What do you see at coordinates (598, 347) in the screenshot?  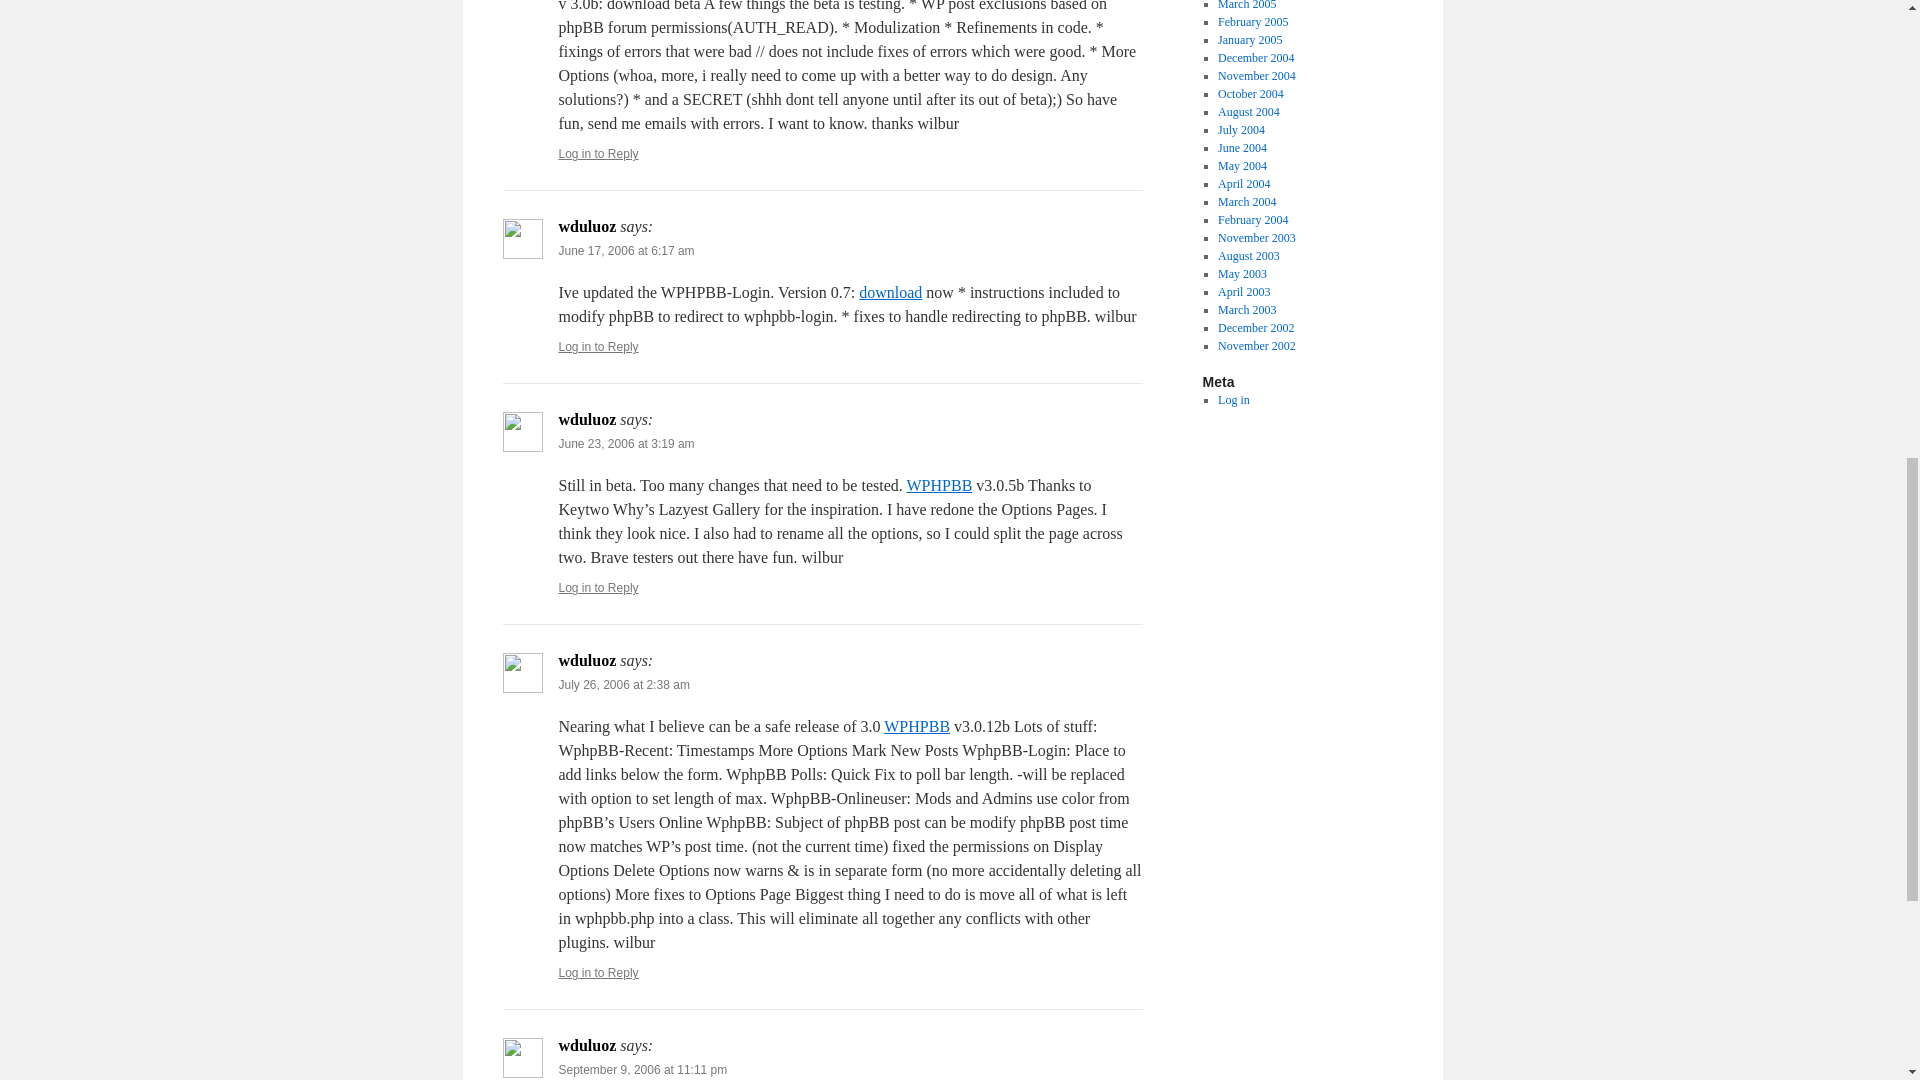 I see `Log in to Reply` at bounding box center [598, 347].